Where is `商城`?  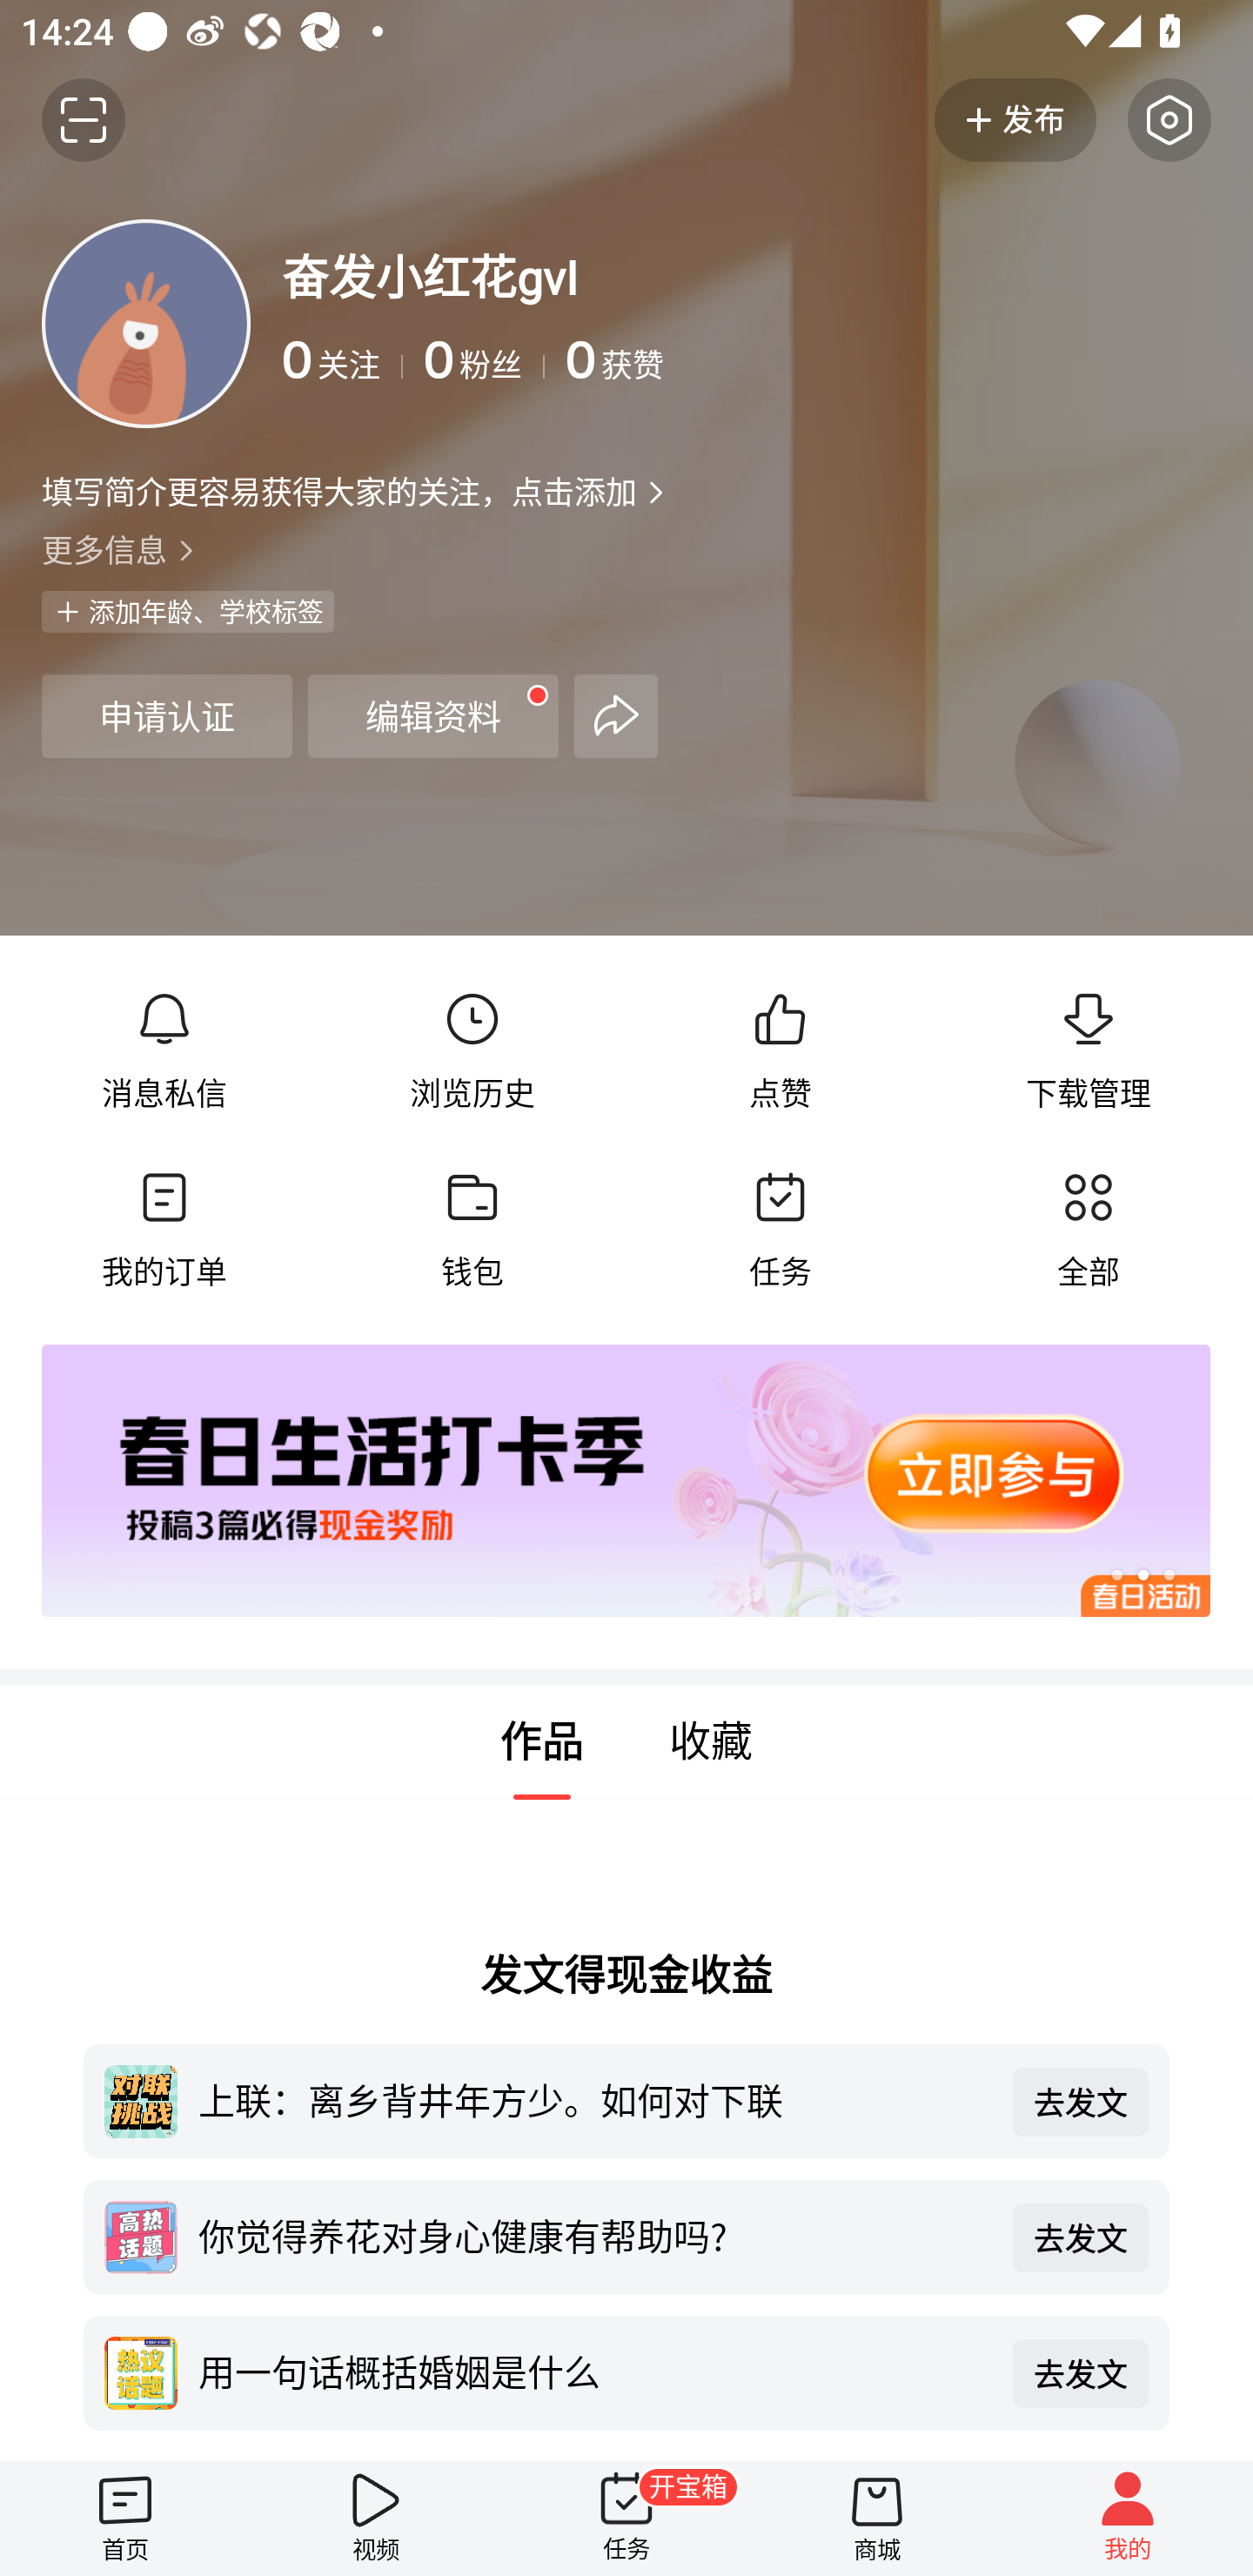 商城 is located at coordinates (877, 2518).